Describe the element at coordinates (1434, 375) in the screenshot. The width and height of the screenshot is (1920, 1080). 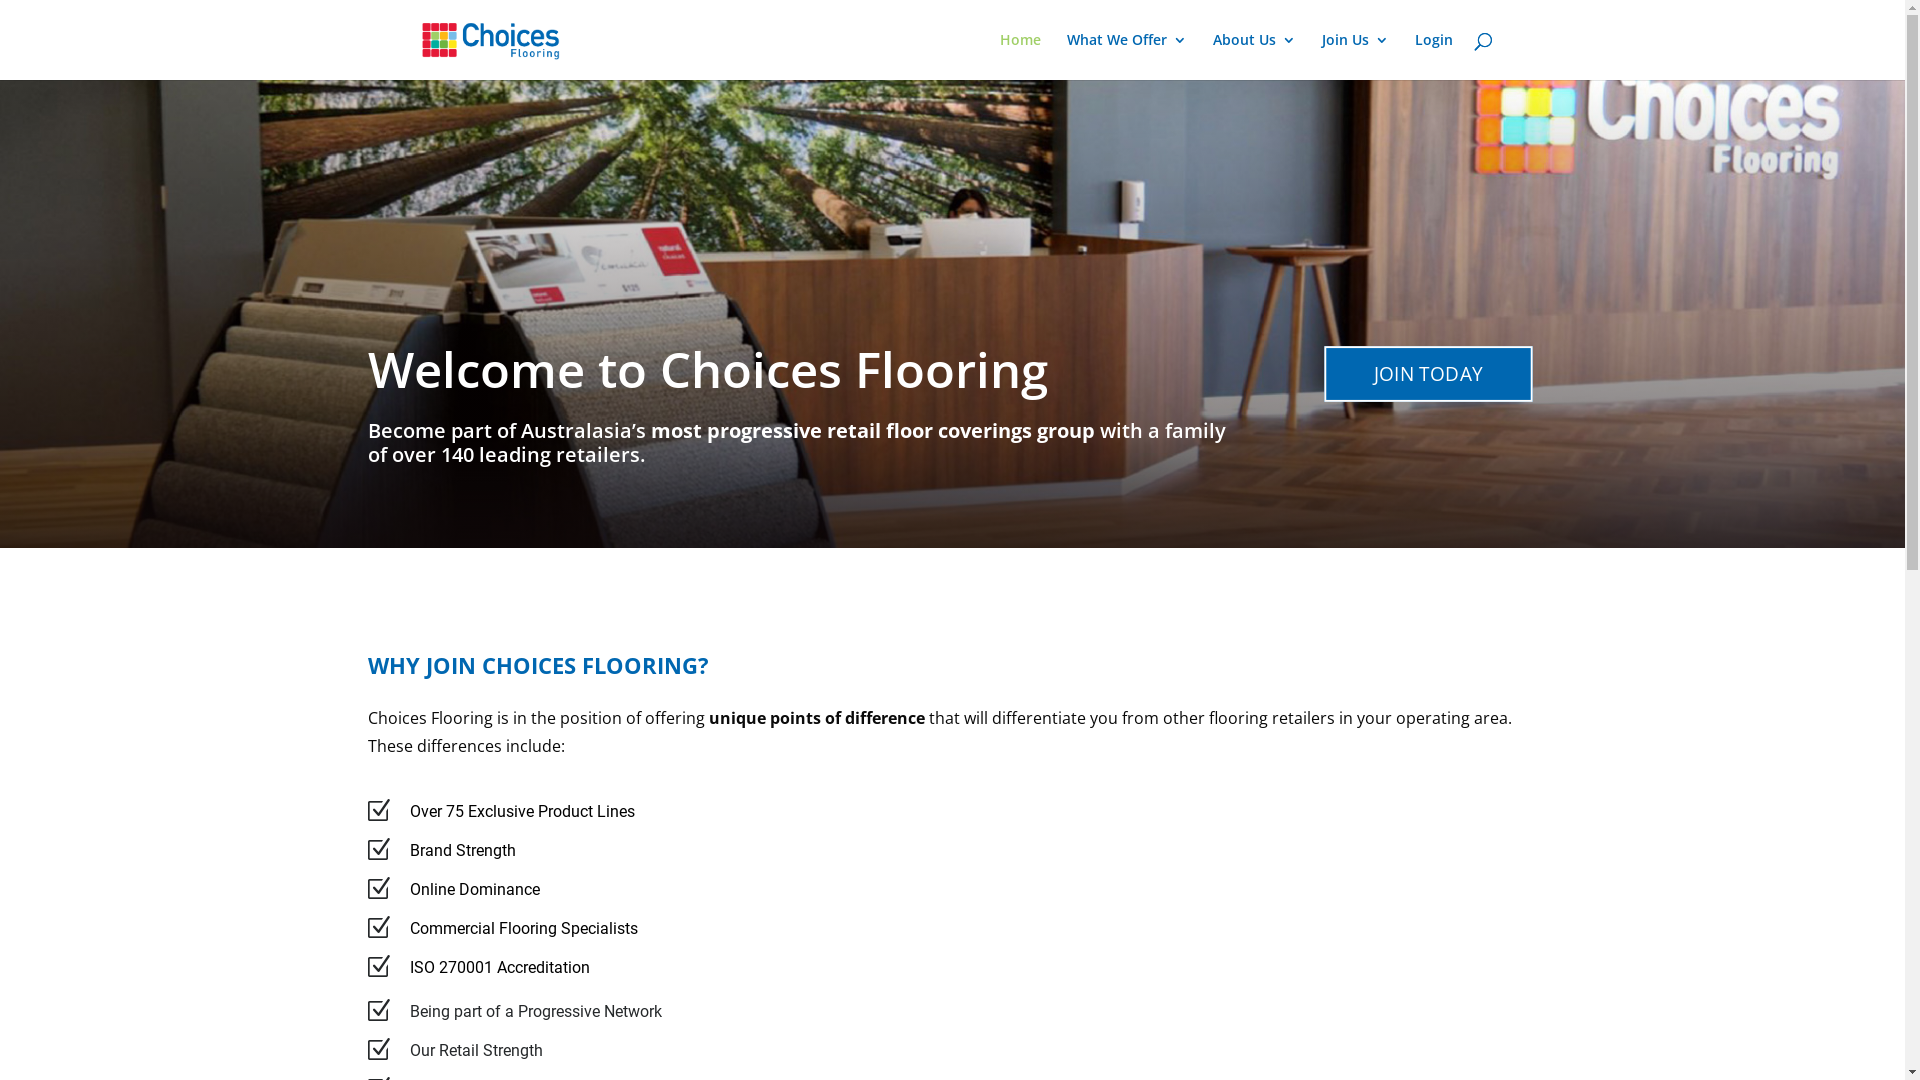
I see `JOIN TODAY` at that location.